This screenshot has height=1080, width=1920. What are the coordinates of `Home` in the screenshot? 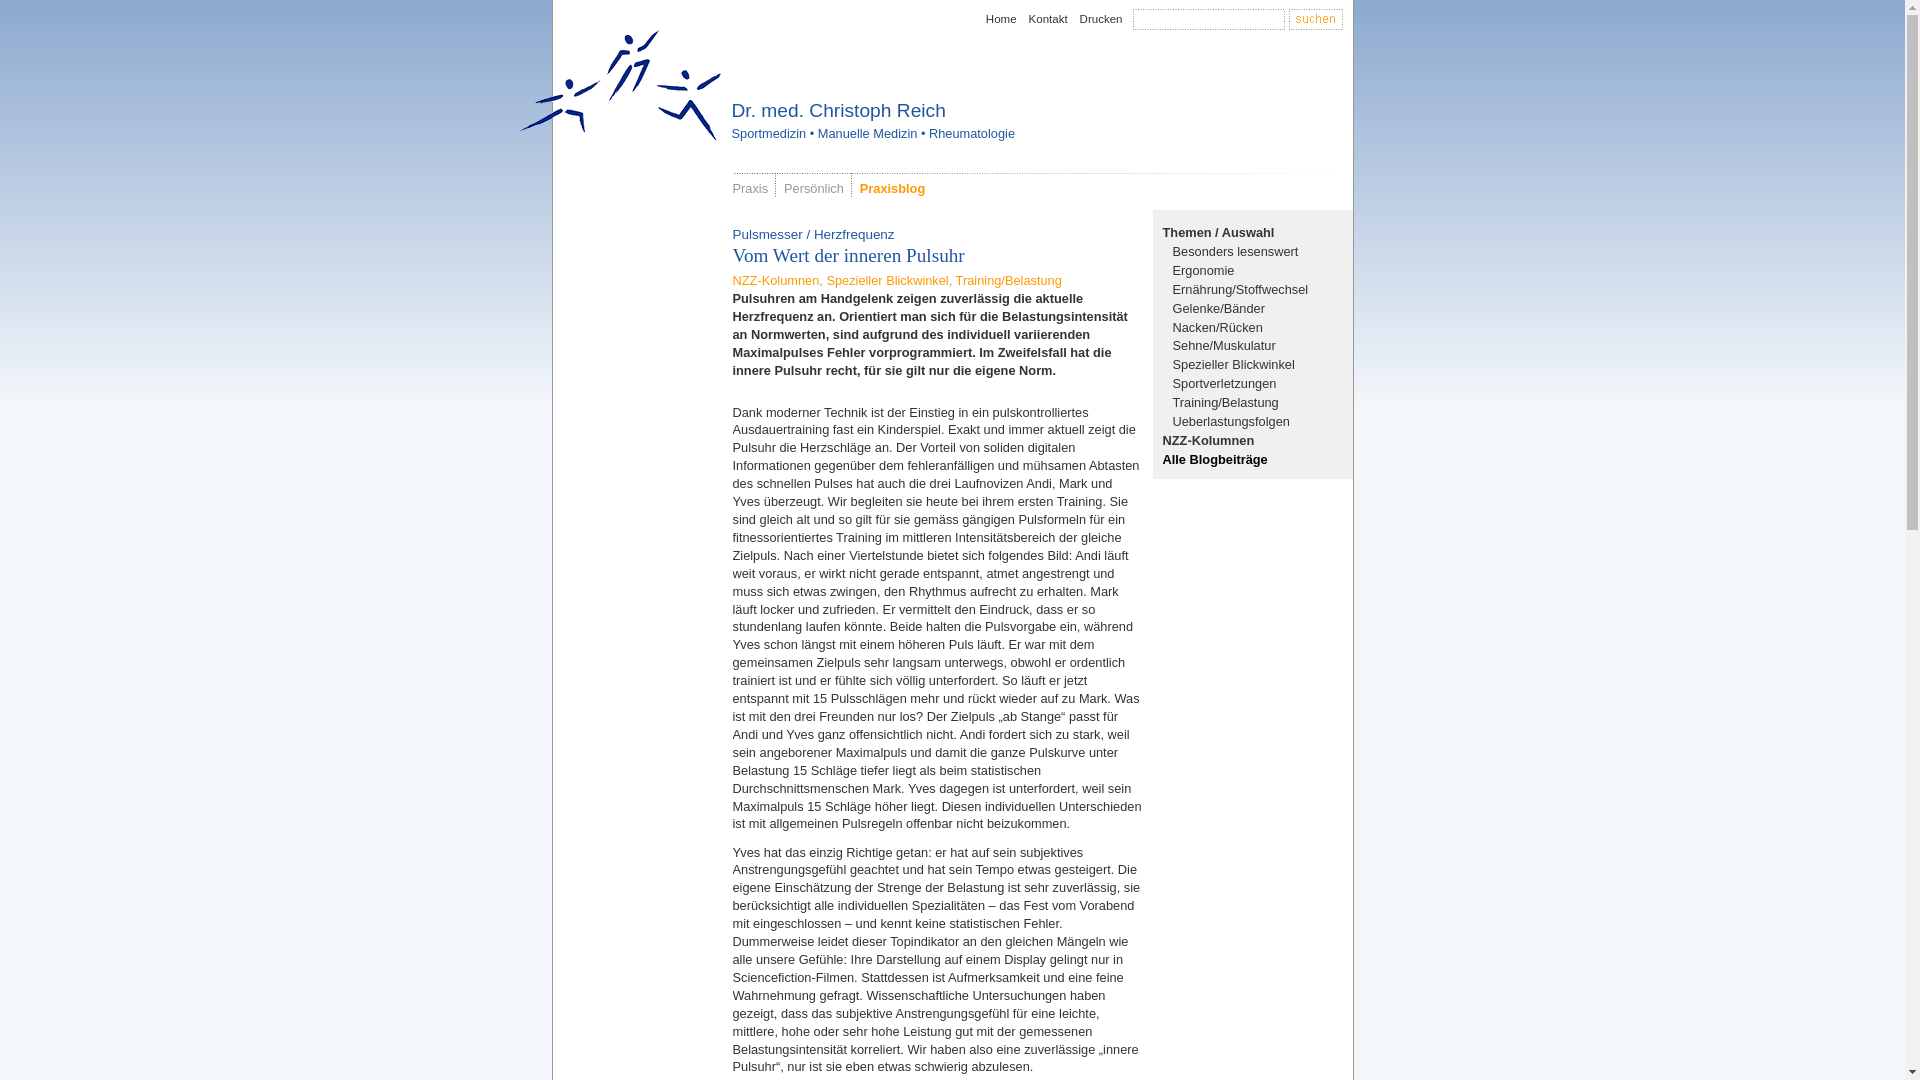 It's located at (1002, 19).